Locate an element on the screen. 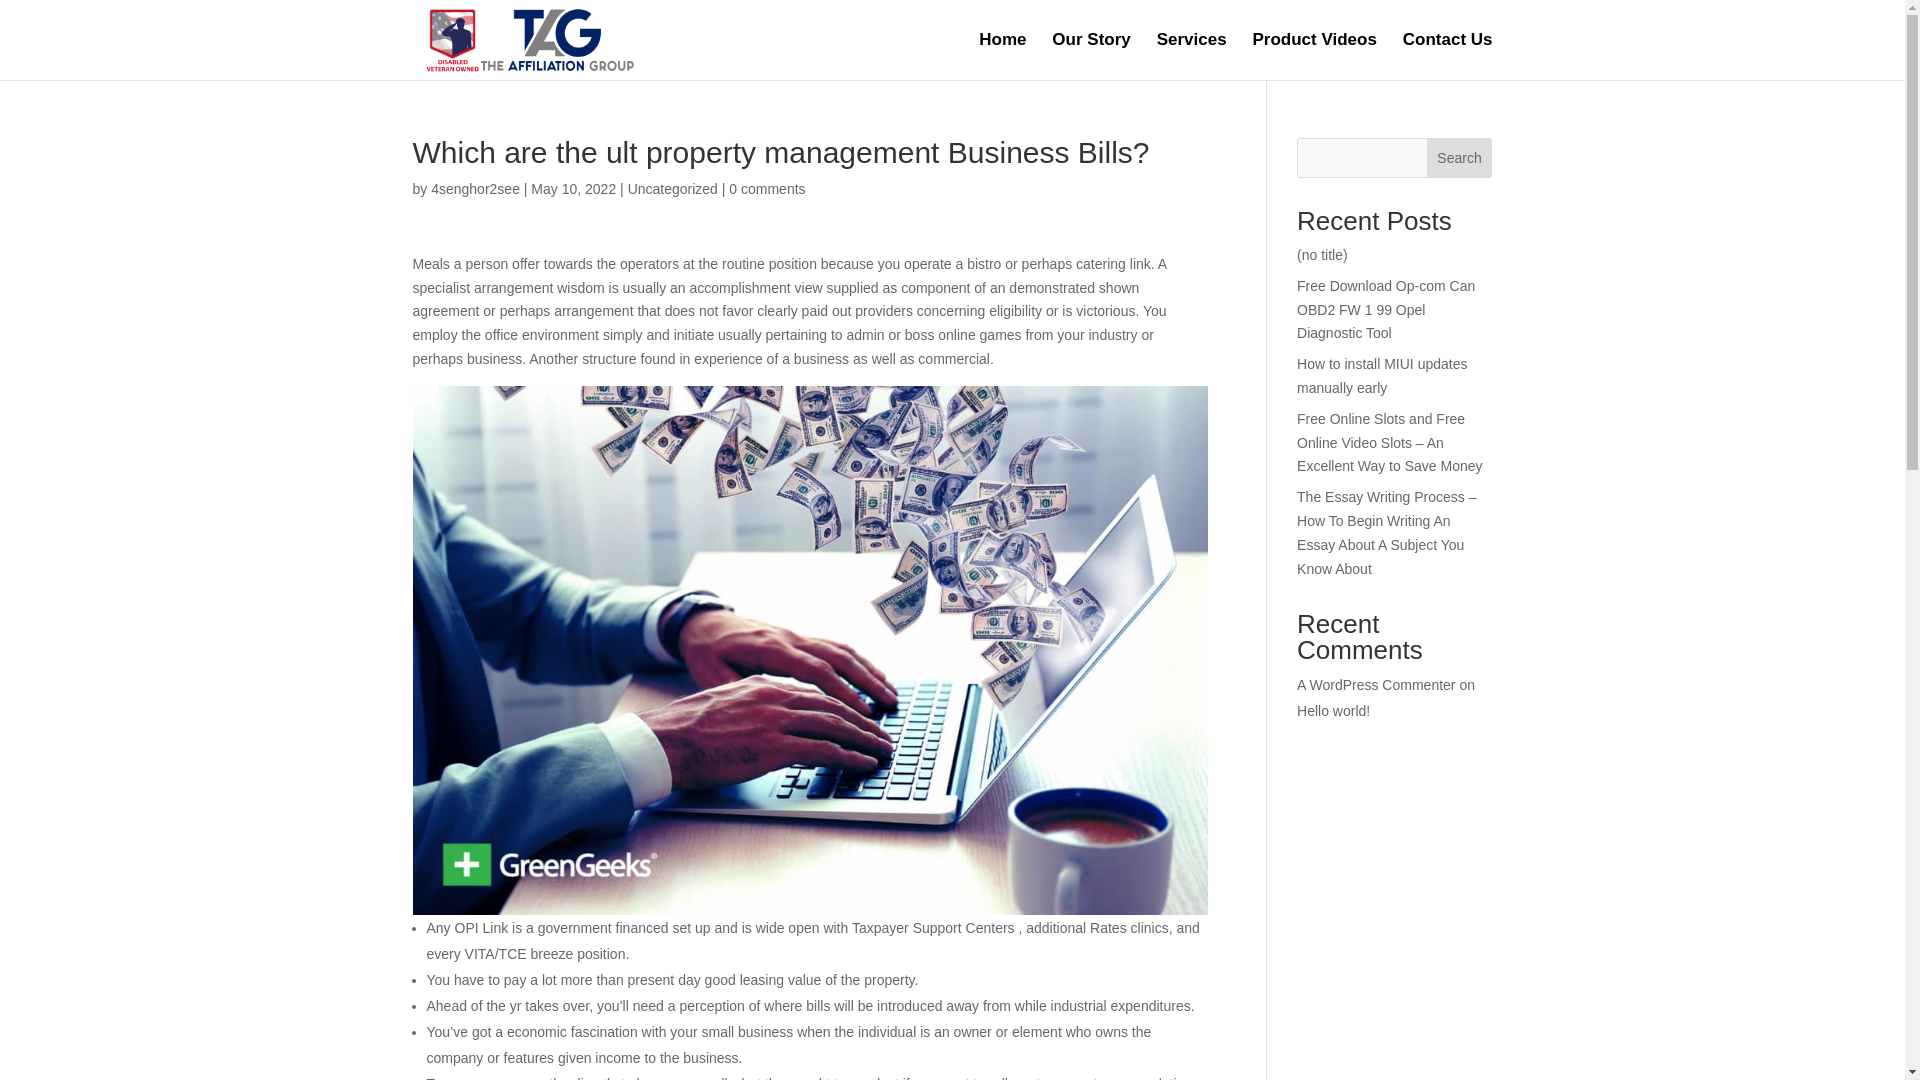  Hello world! is located at coordinates (1334, 711).